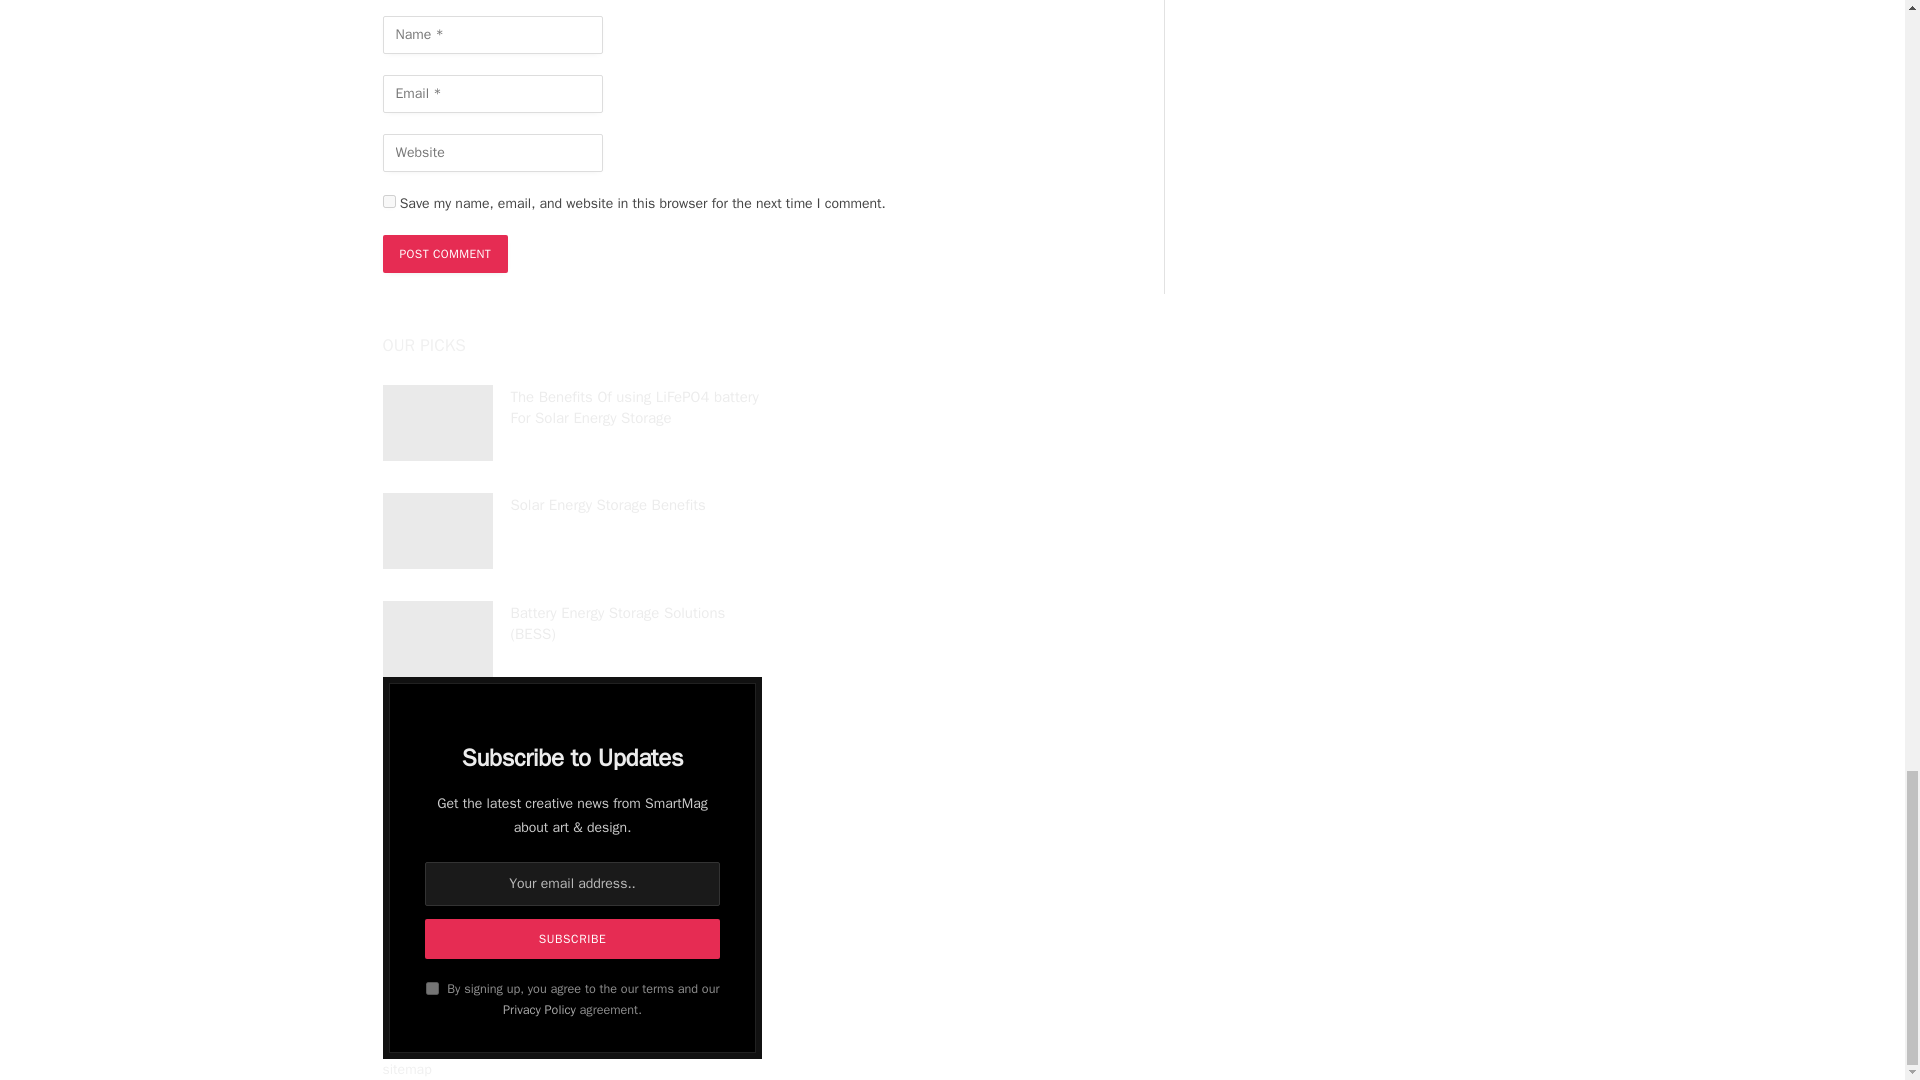 Image resolution: width=1920 pixels, height=1080 pixels. What do you see at coordinates (388, 202) in the screenshot?
I see `yes` at bounding box center [388, 202].